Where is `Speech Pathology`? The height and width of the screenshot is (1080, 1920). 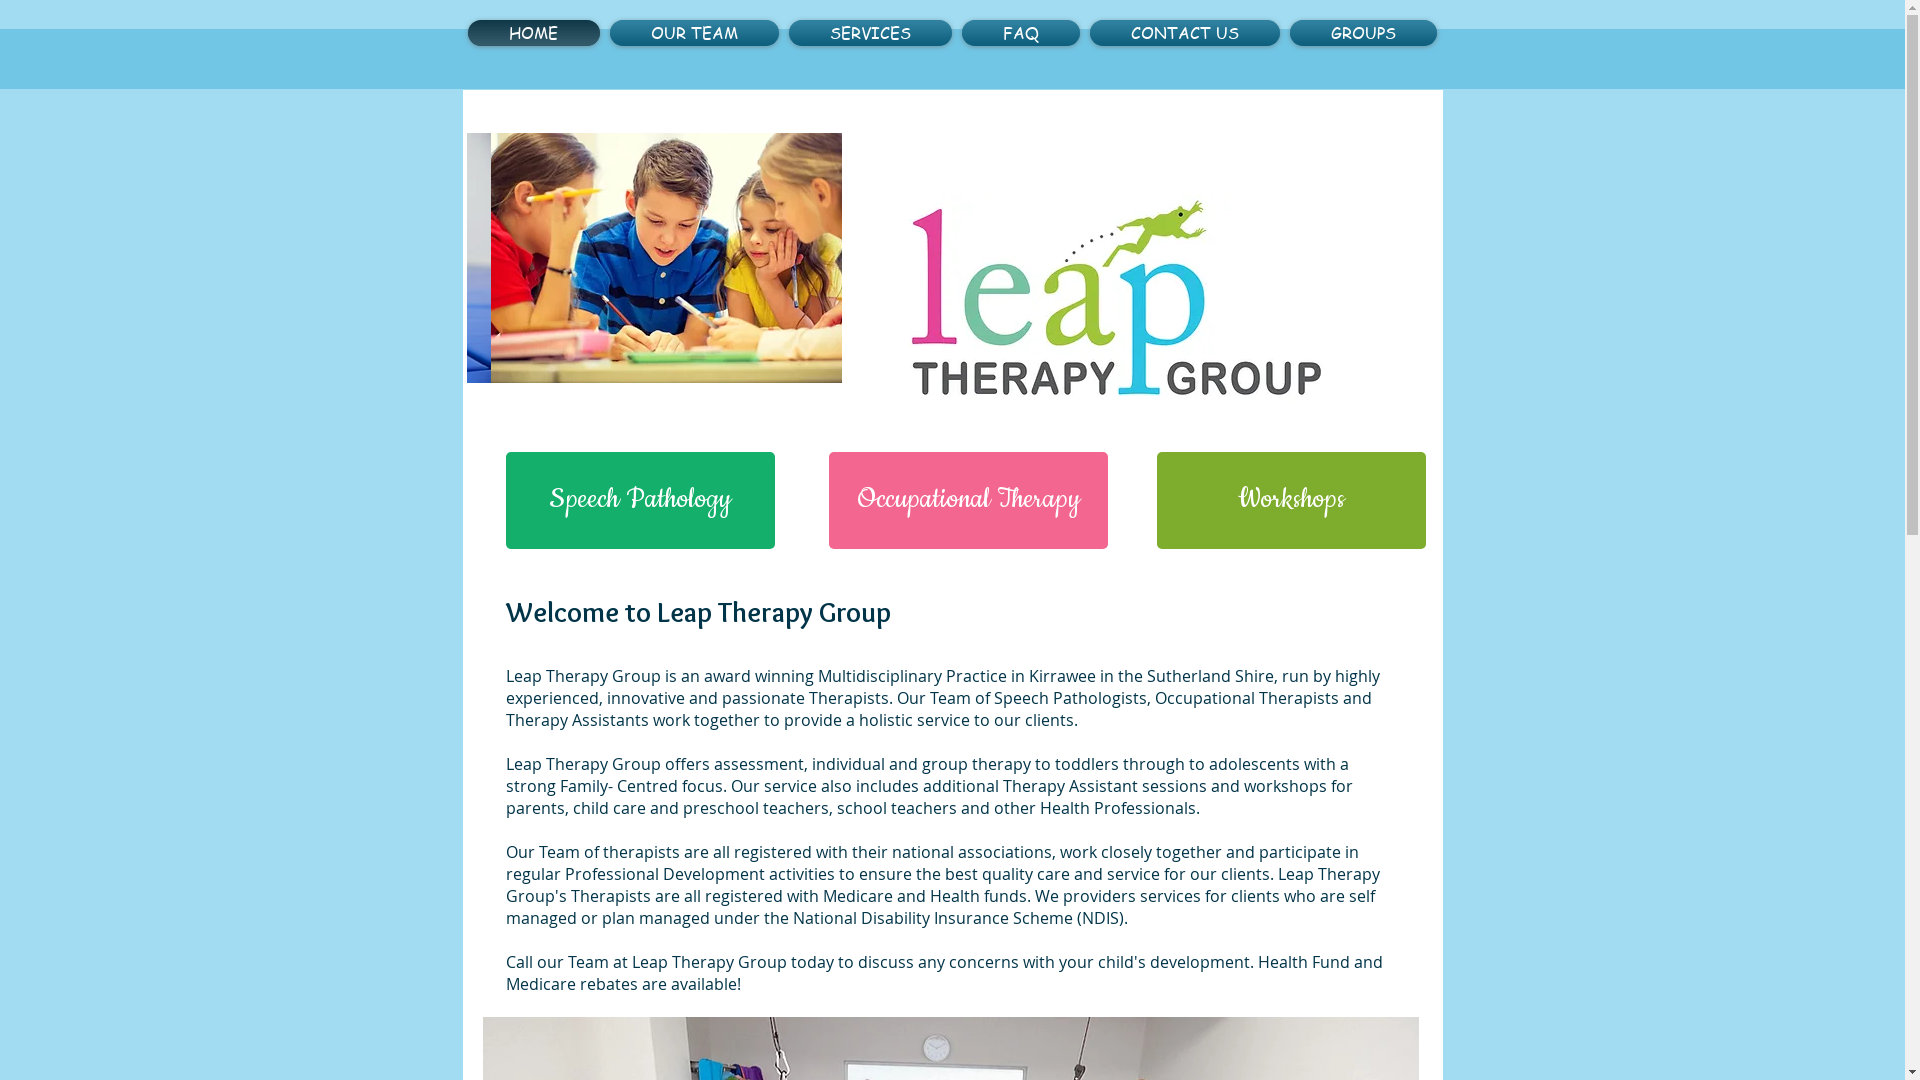
Speech Pathology is located at coordinates (640, 500).